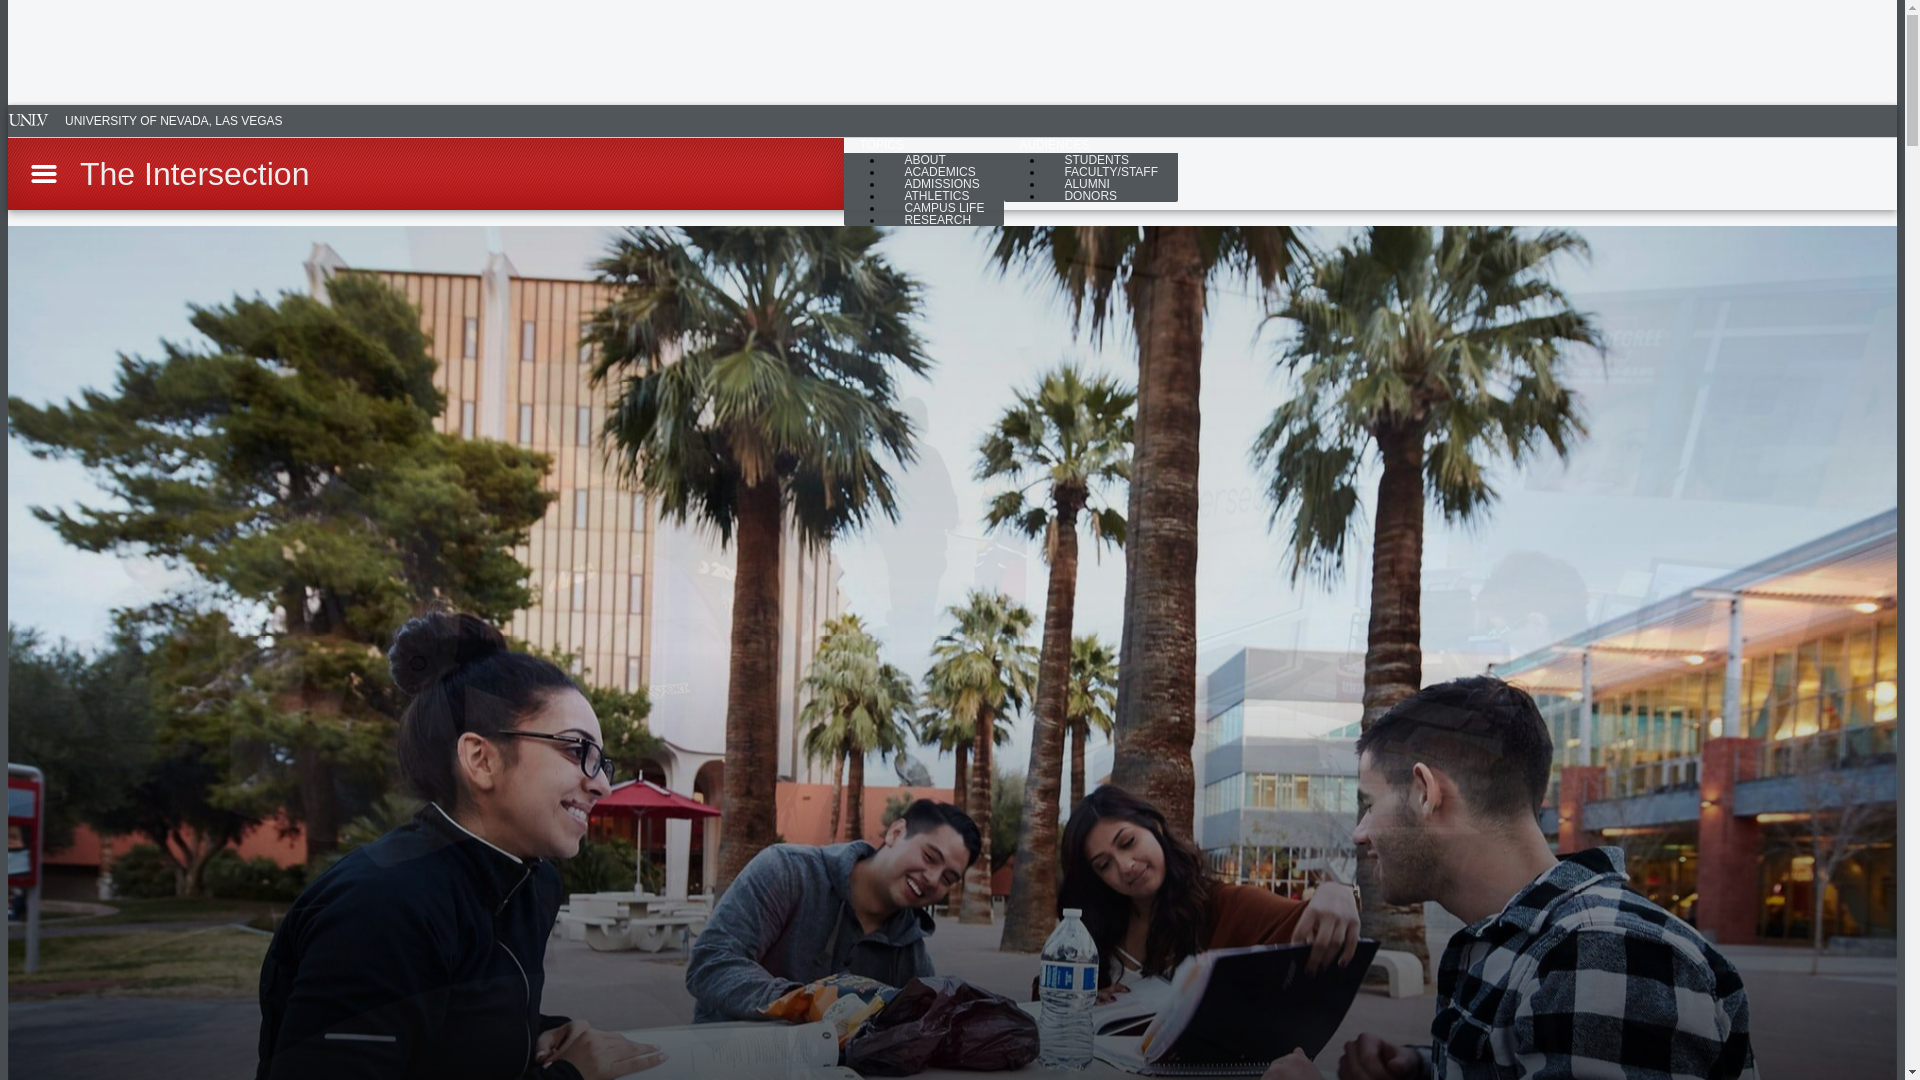 Image resolution: width=1920 pixels, height=1080 pixels. What do you see at coordinates (936, 220) in the screenshot?
I see `RESEARCH` at bounding box center [936, 220].